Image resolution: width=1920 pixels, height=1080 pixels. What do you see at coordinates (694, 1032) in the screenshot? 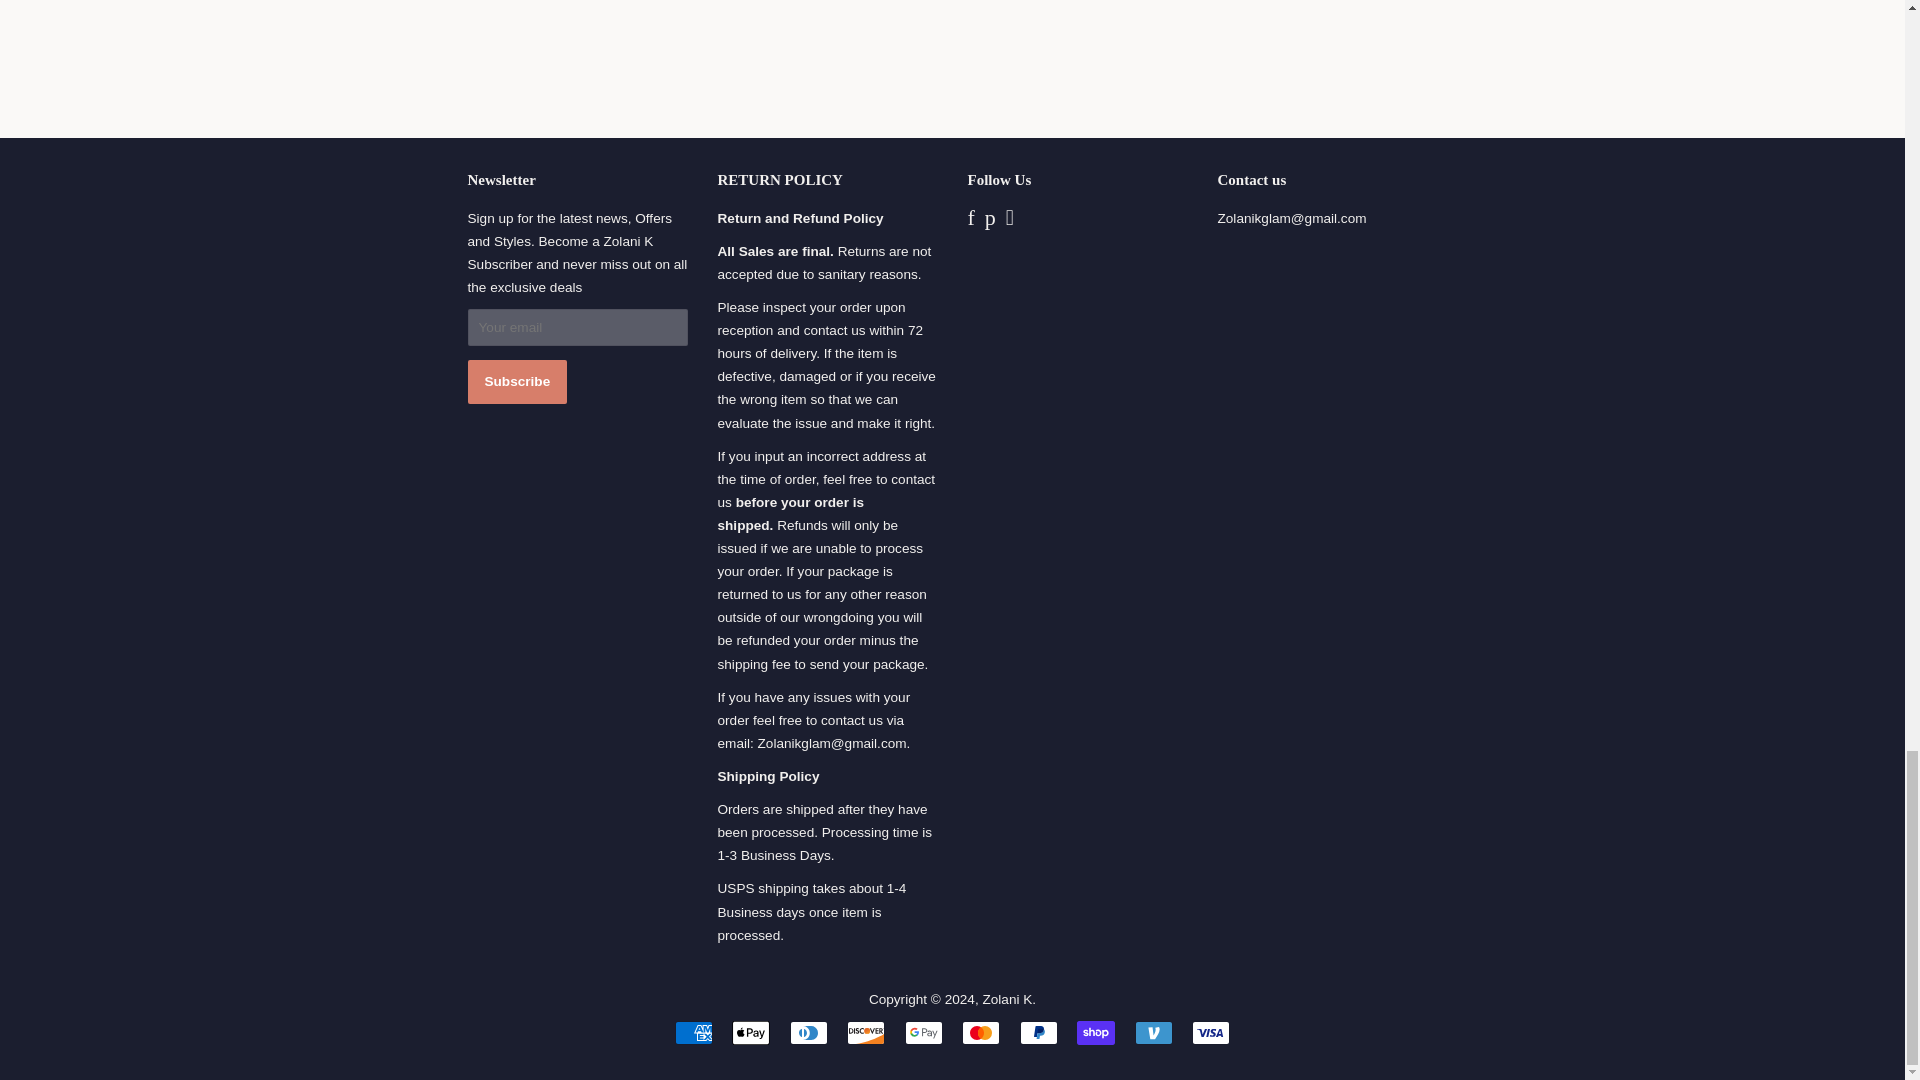
I see `American Express` at bounding box center [694, 1032].